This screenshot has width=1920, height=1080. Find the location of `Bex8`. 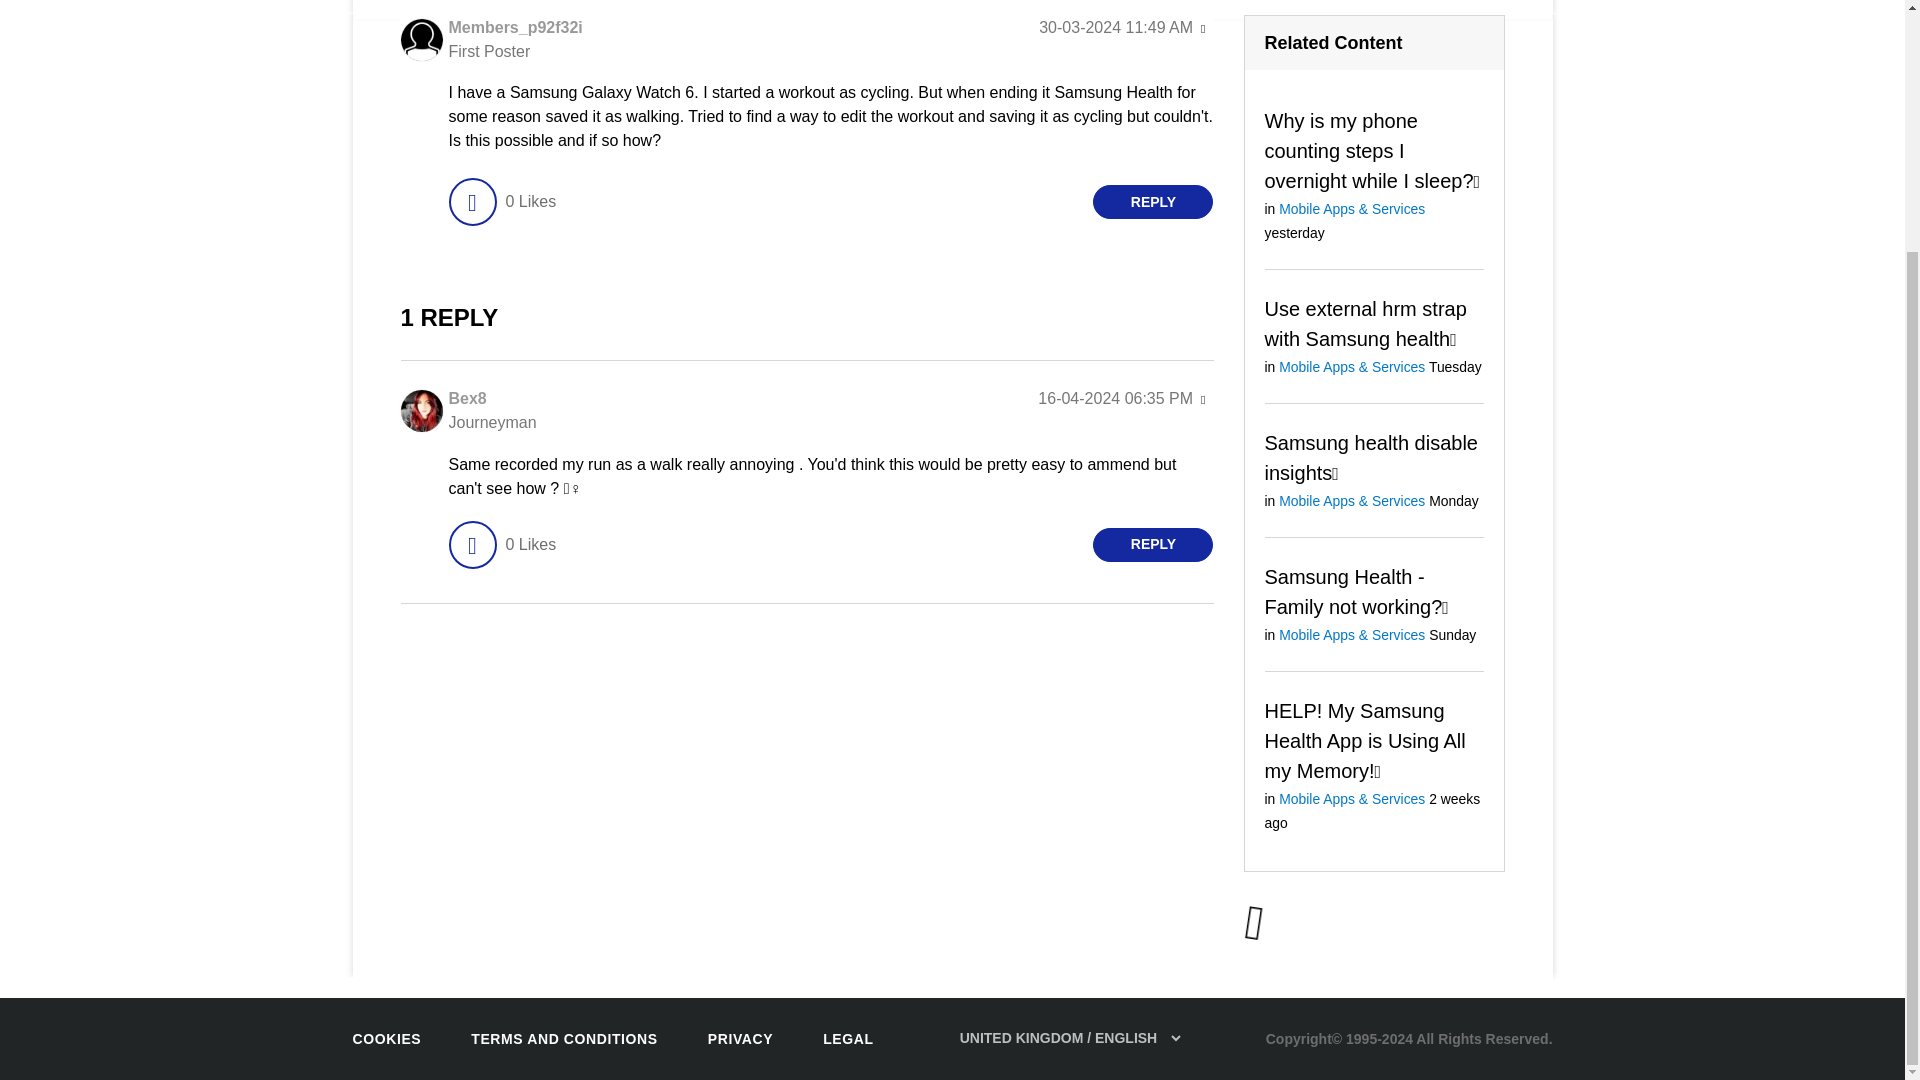

Bex8 is located at coordinates (466, 398).